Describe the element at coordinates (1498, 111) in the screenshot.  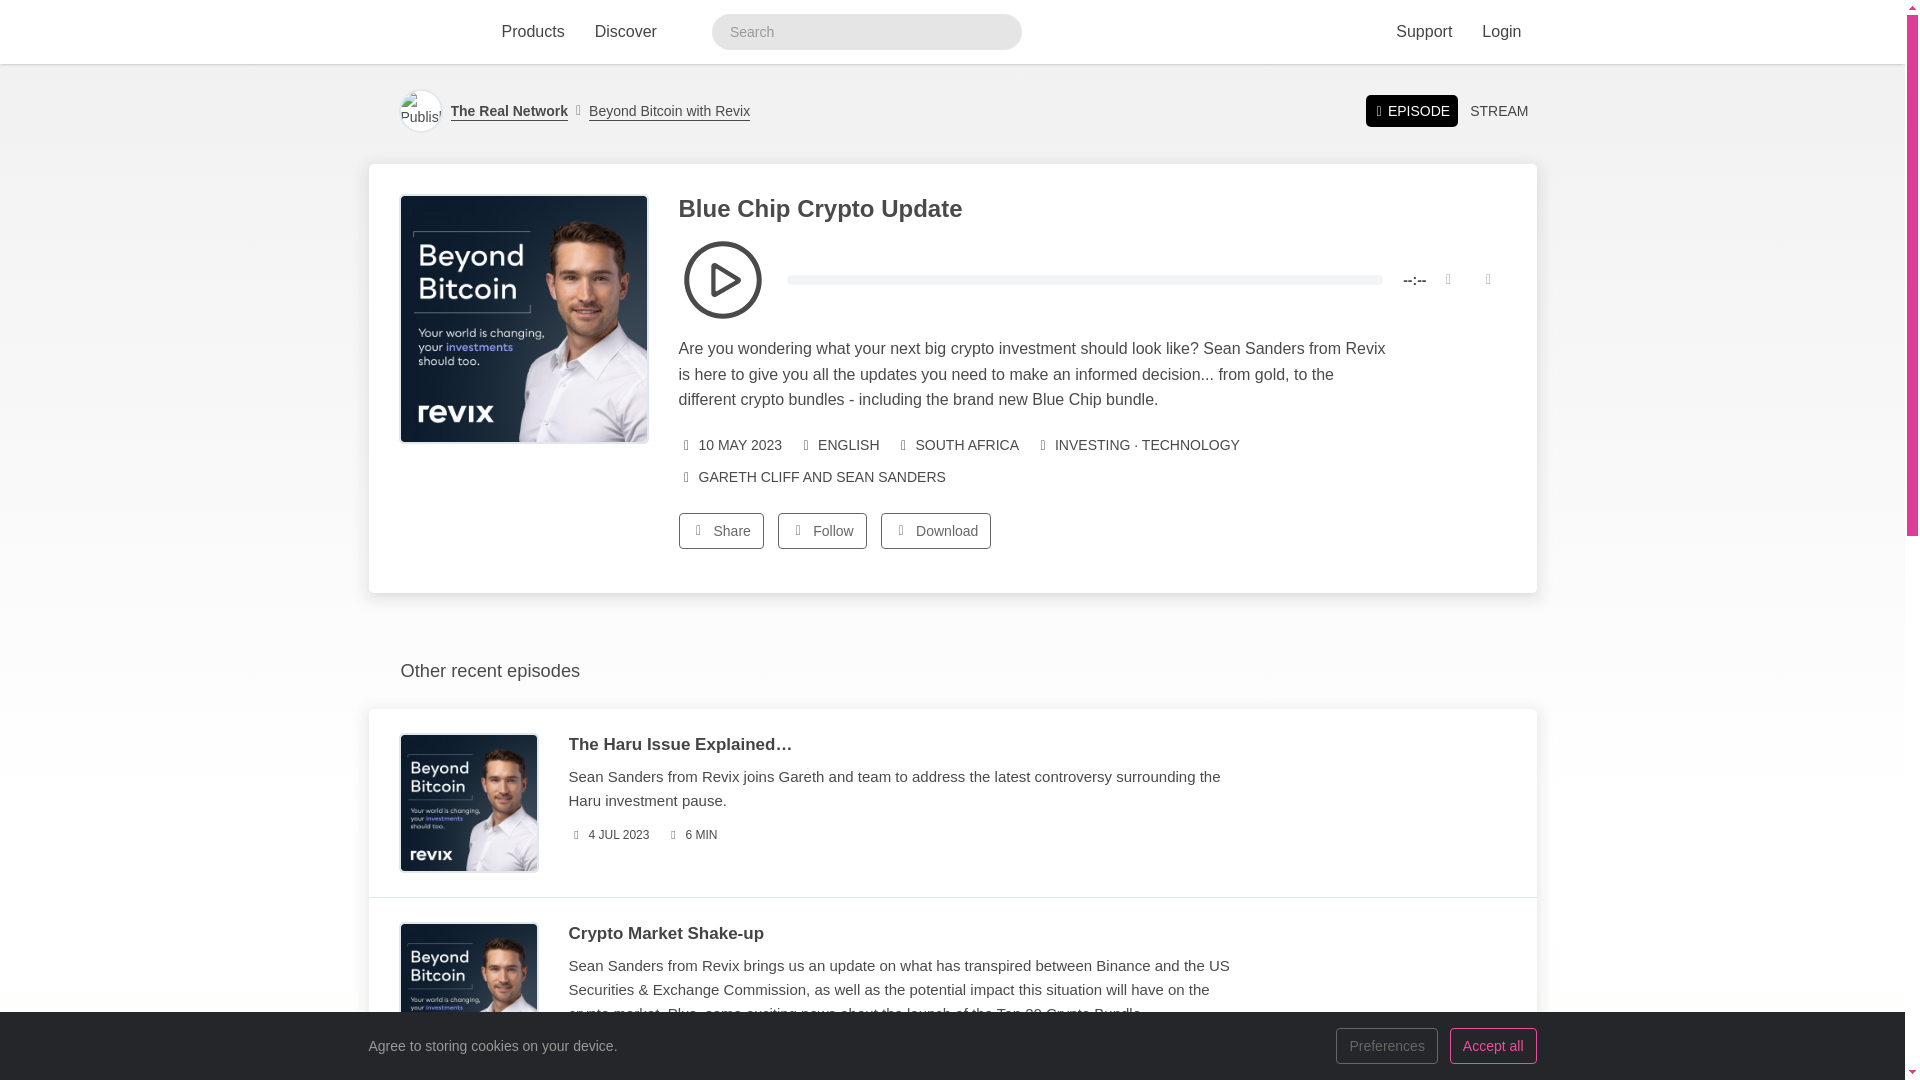
I see `STREAM` at that location.